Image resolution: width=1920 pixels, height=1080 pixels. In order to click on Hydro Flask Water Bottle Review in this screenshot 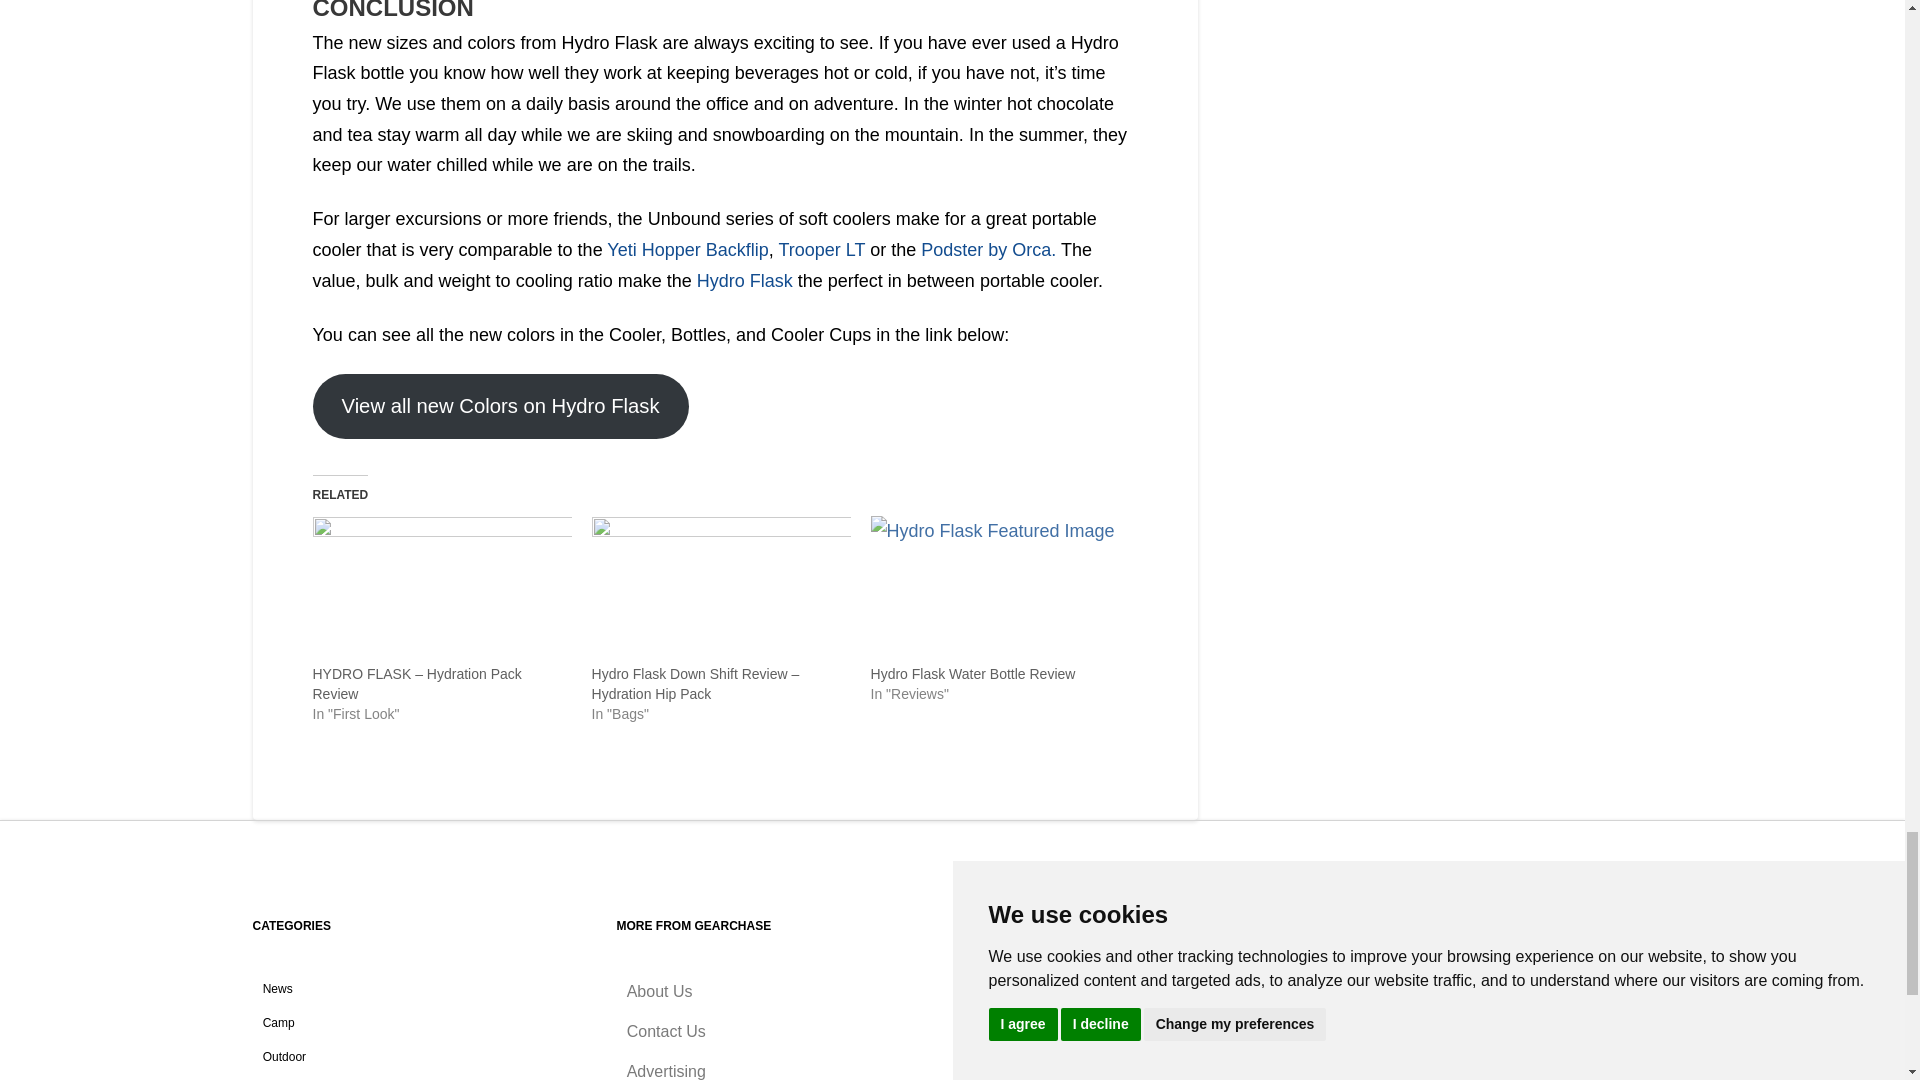, I will do `click(973, 674)`.